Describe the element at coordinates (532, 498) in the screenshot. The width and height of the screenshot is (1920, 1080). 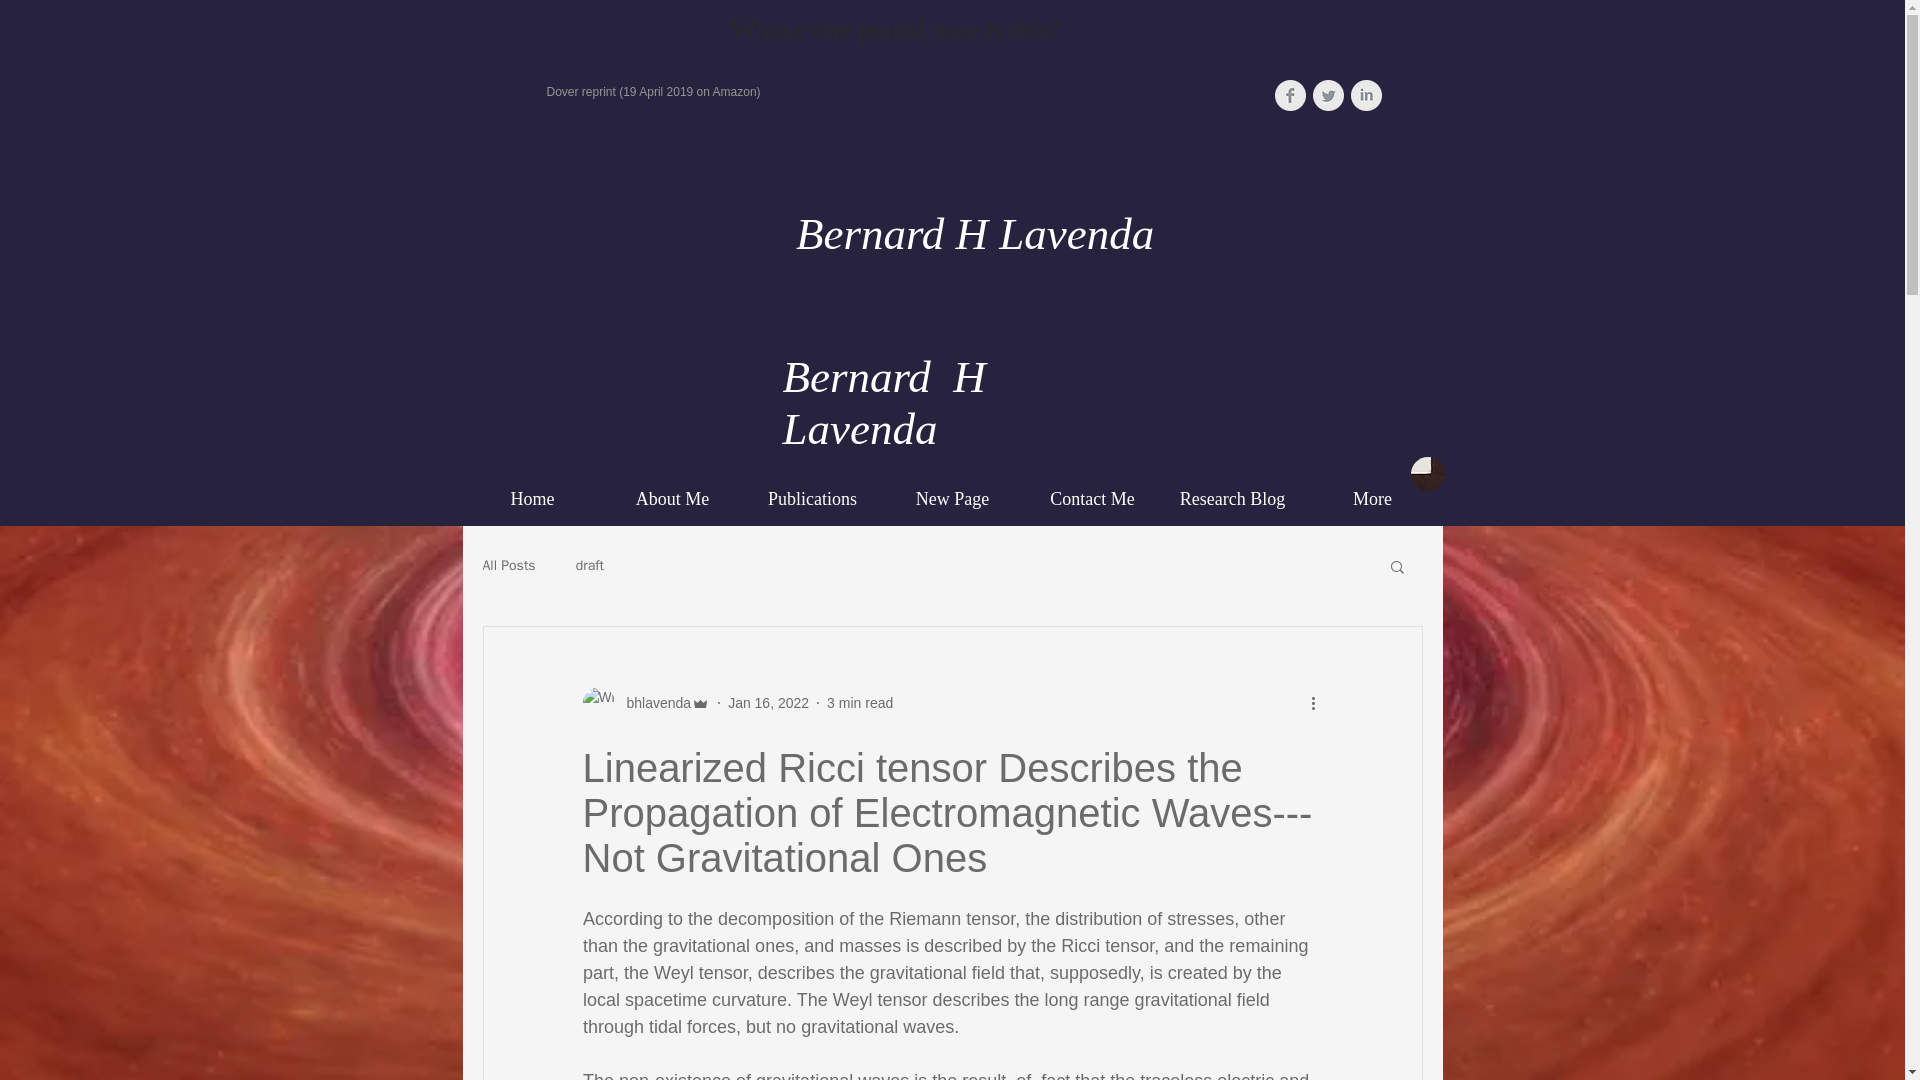
I see `Home` at that location.